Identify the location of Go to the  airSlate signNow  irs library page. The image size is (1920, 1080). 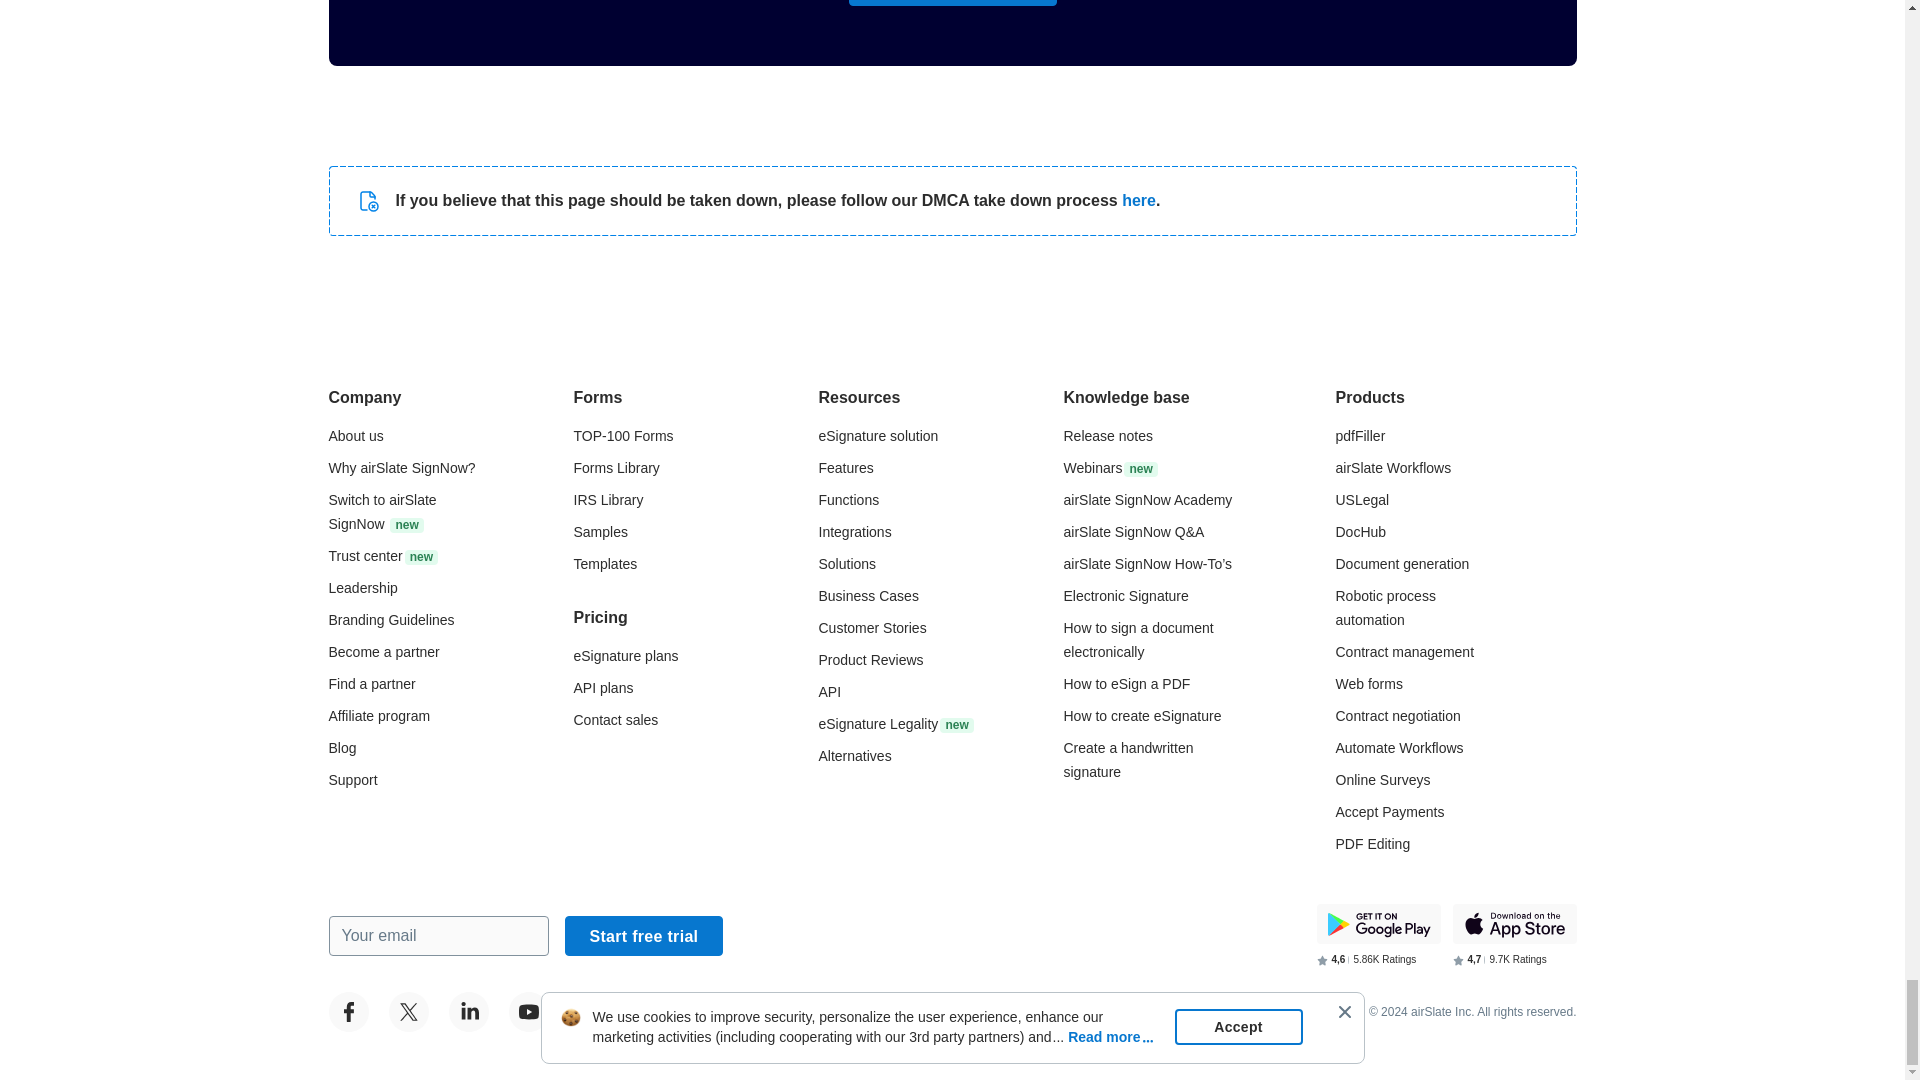
(608, 500).